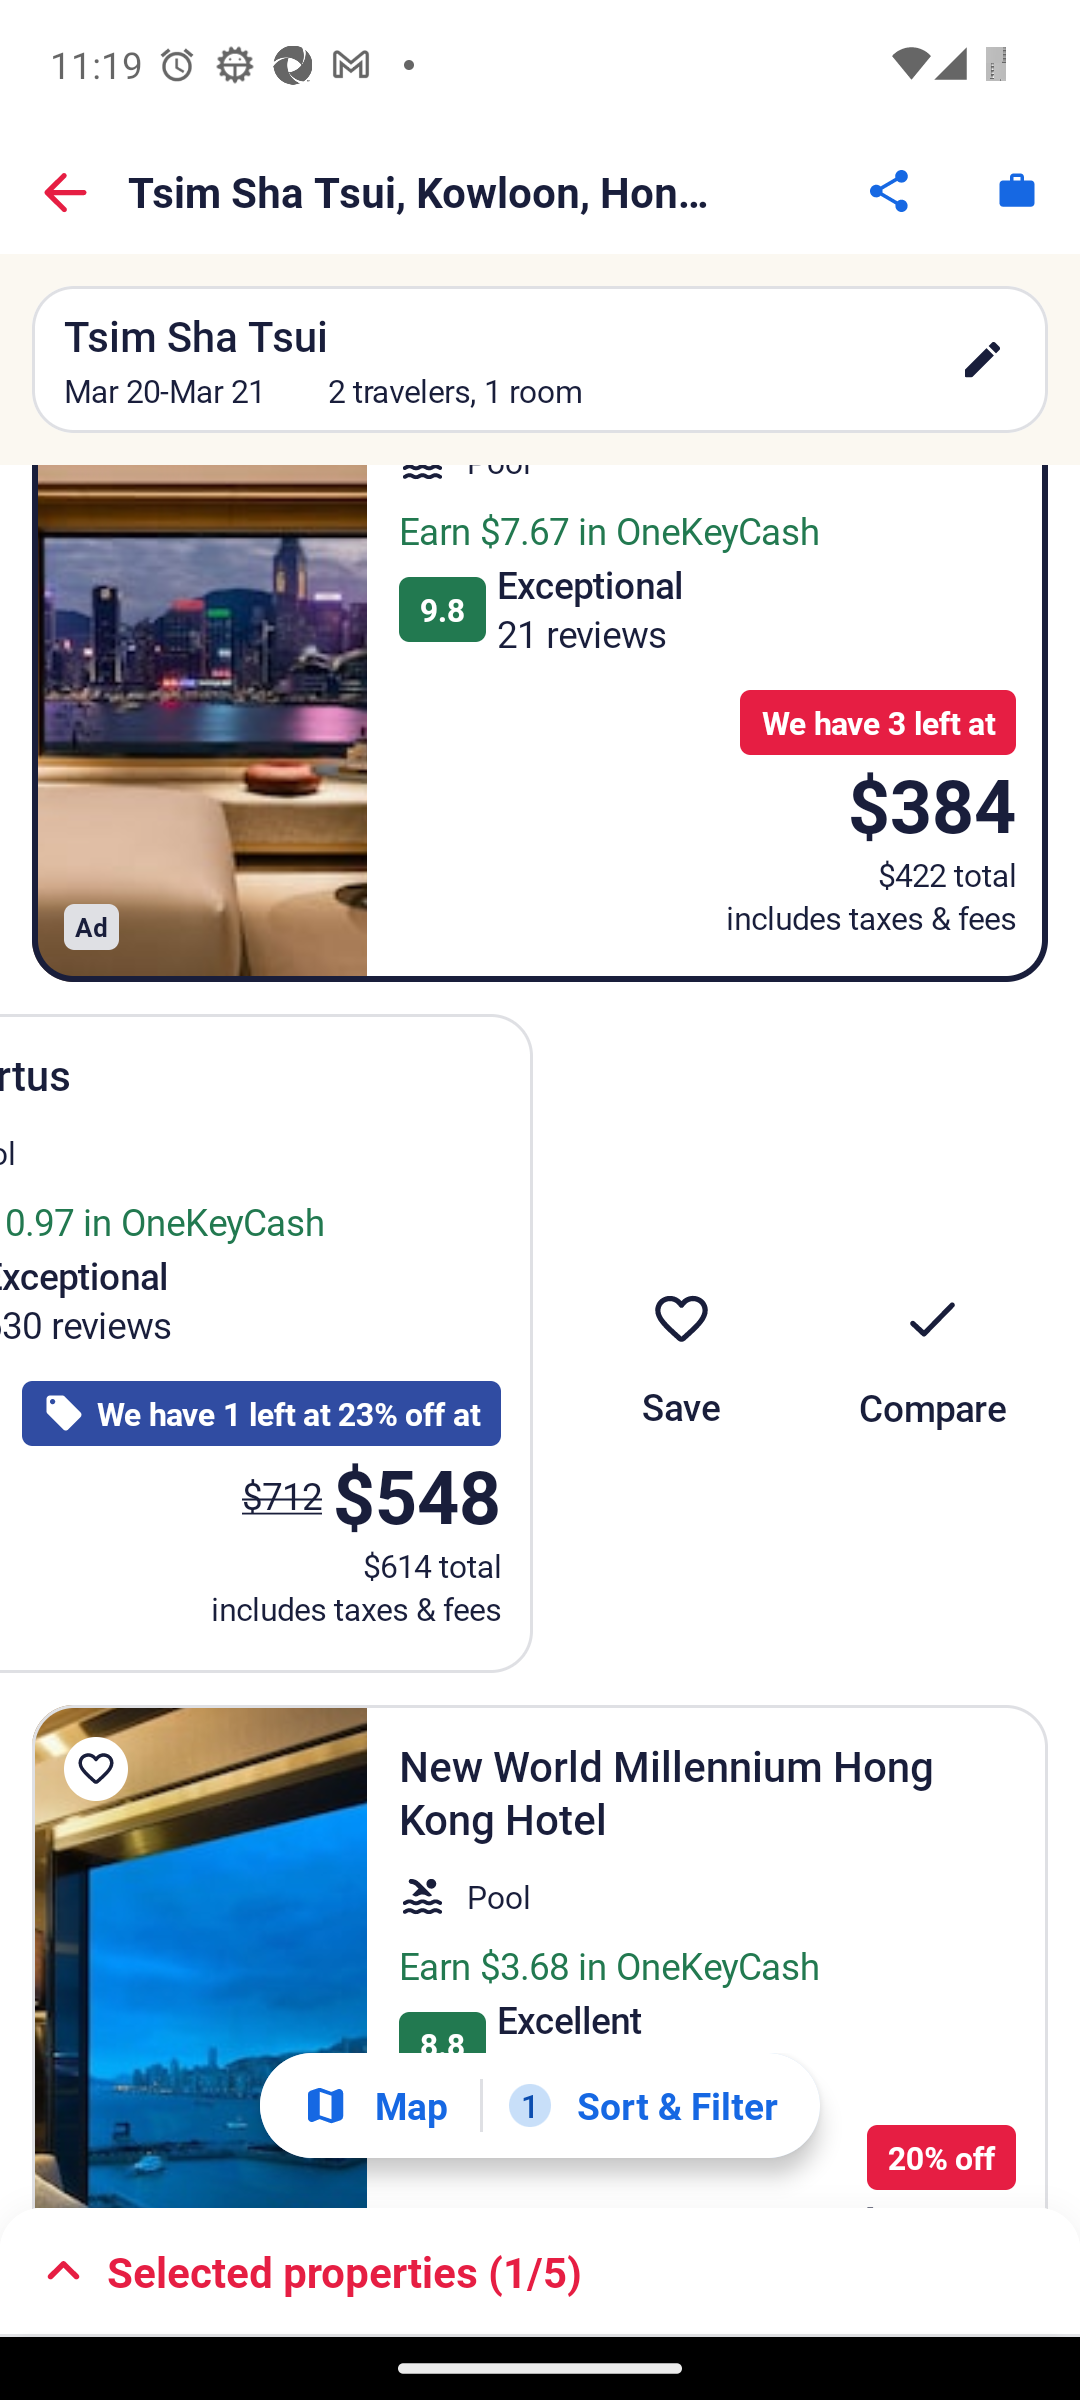  What do you see at coordinates (890, 190) in the screenshot?
I see `Share Button` at bounding box center [890, 190].